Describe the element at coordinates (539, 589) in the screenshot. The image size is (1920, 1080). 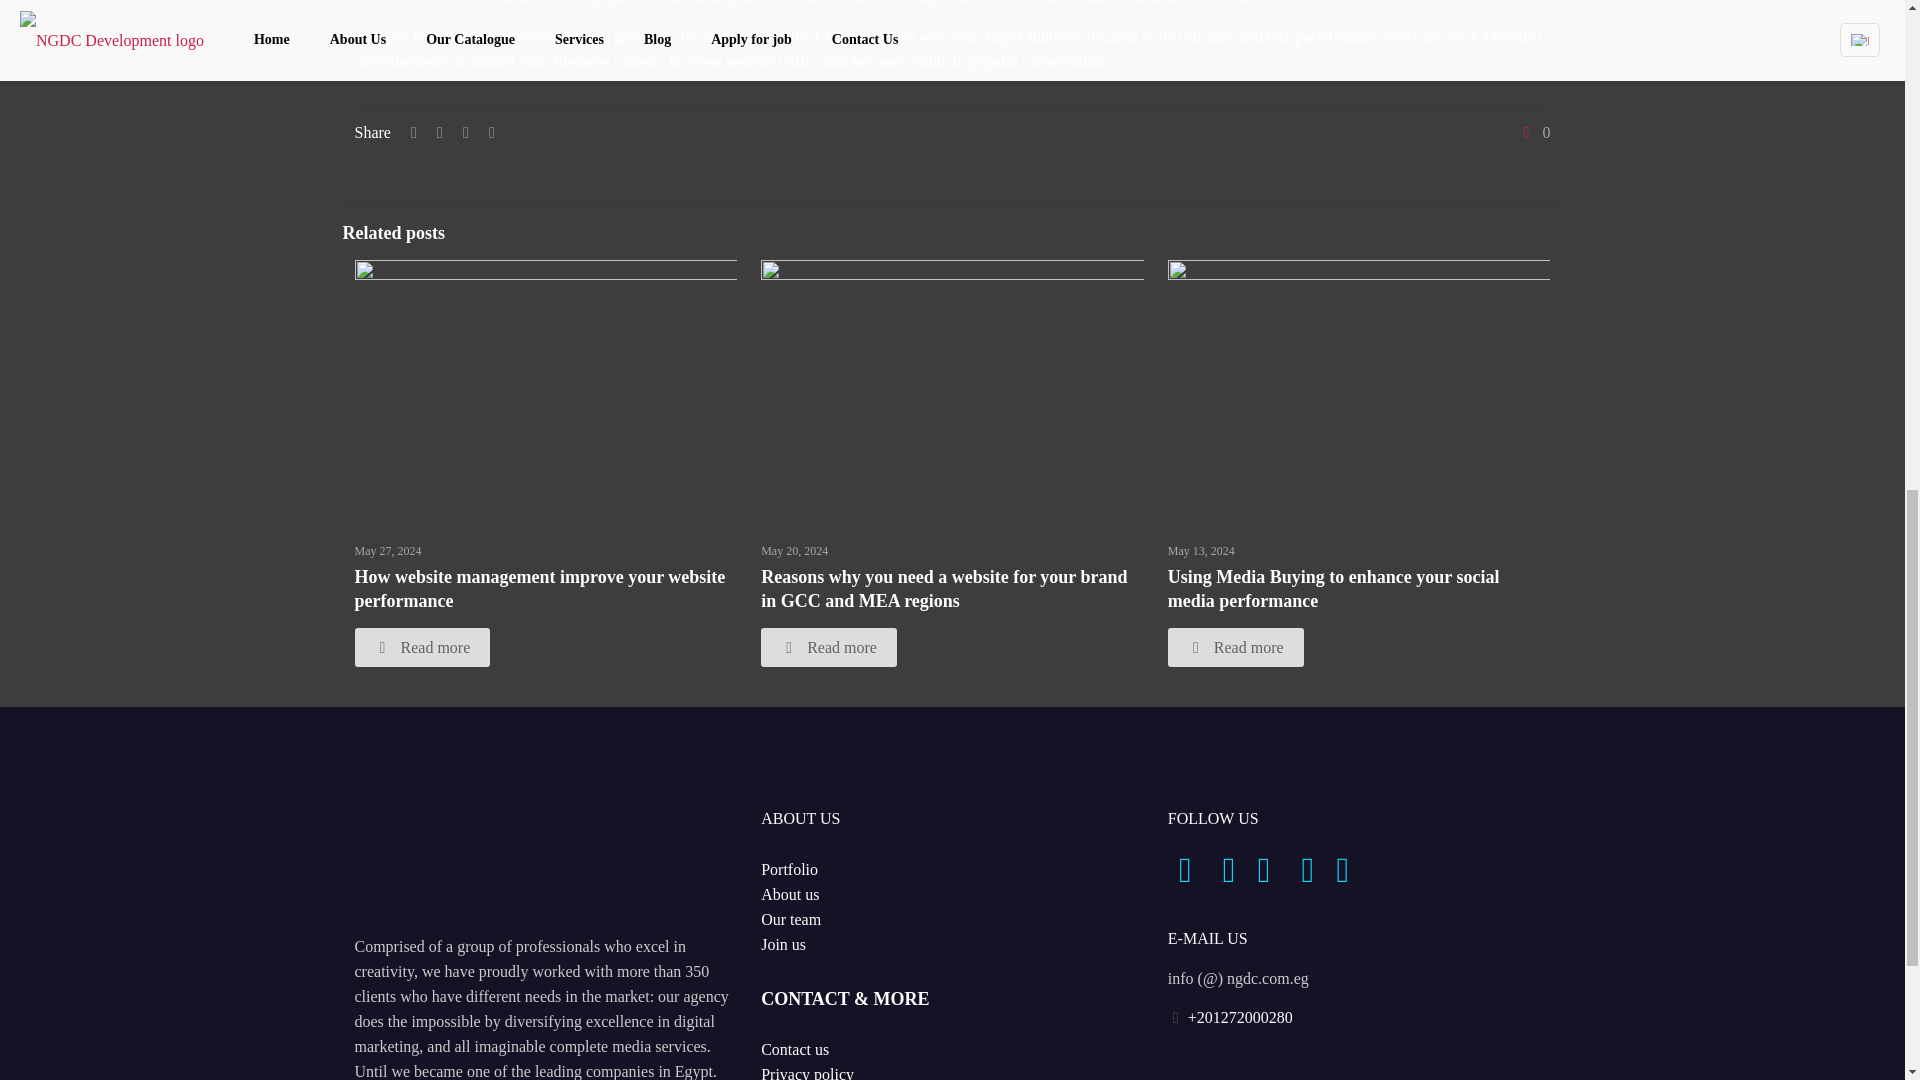
I see `How website management improve your website performance` at that location.